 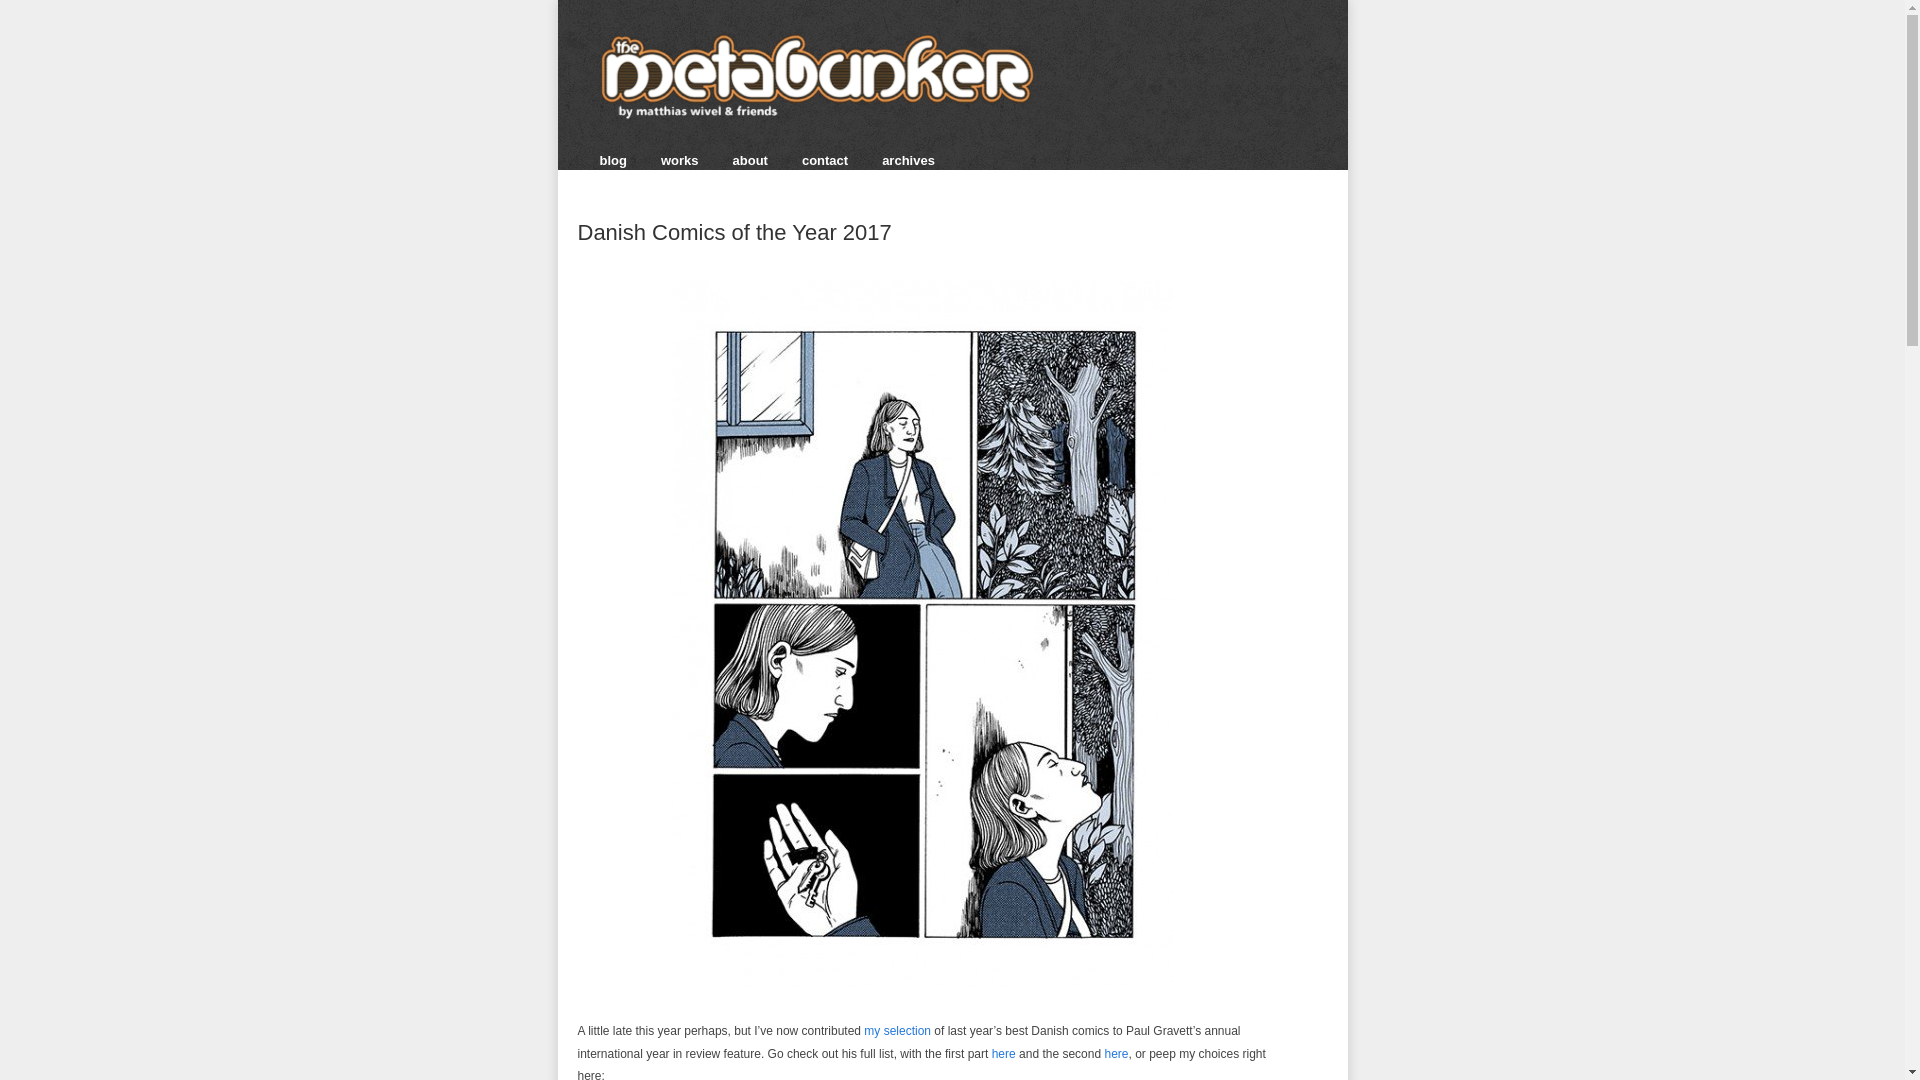 I want to click on about, so click(x=750, y=160).